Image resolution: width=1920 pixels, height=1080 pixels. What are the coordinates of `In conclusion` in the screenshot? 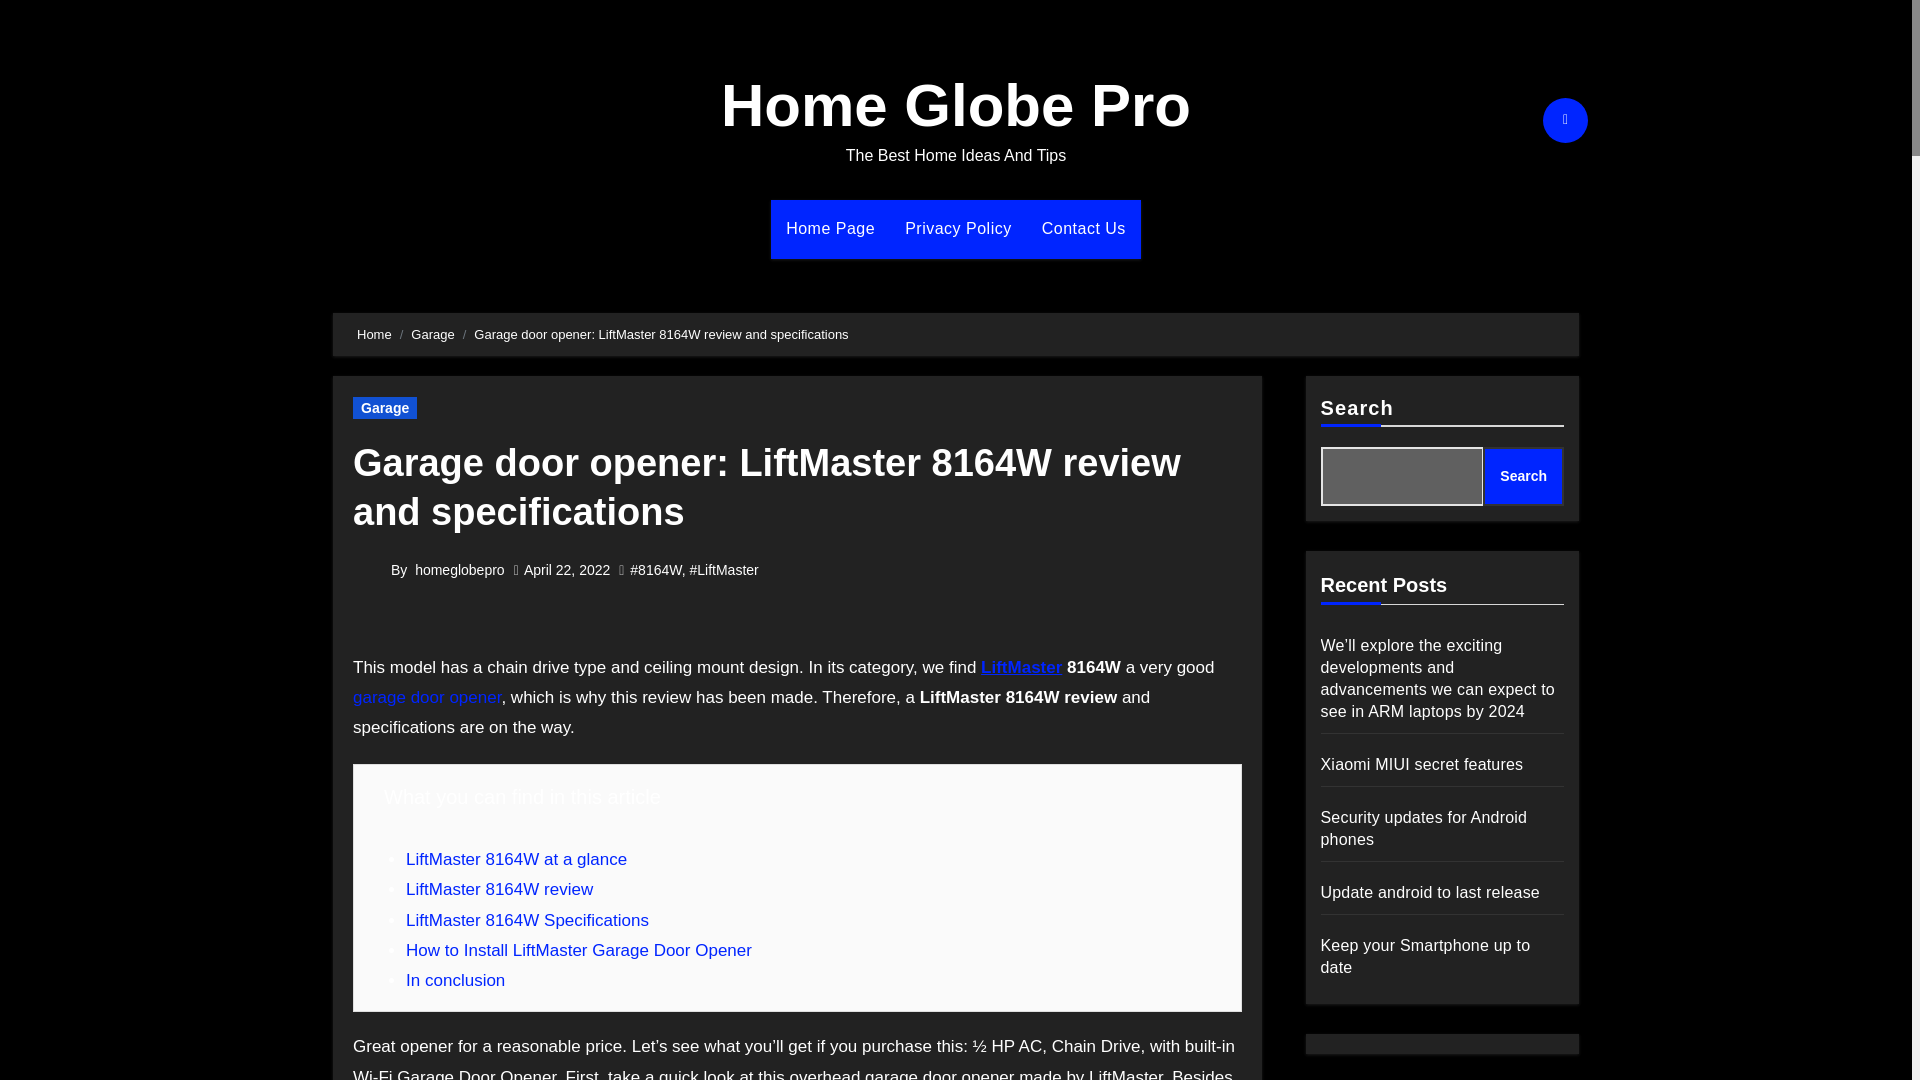 It's located at (454, 980).